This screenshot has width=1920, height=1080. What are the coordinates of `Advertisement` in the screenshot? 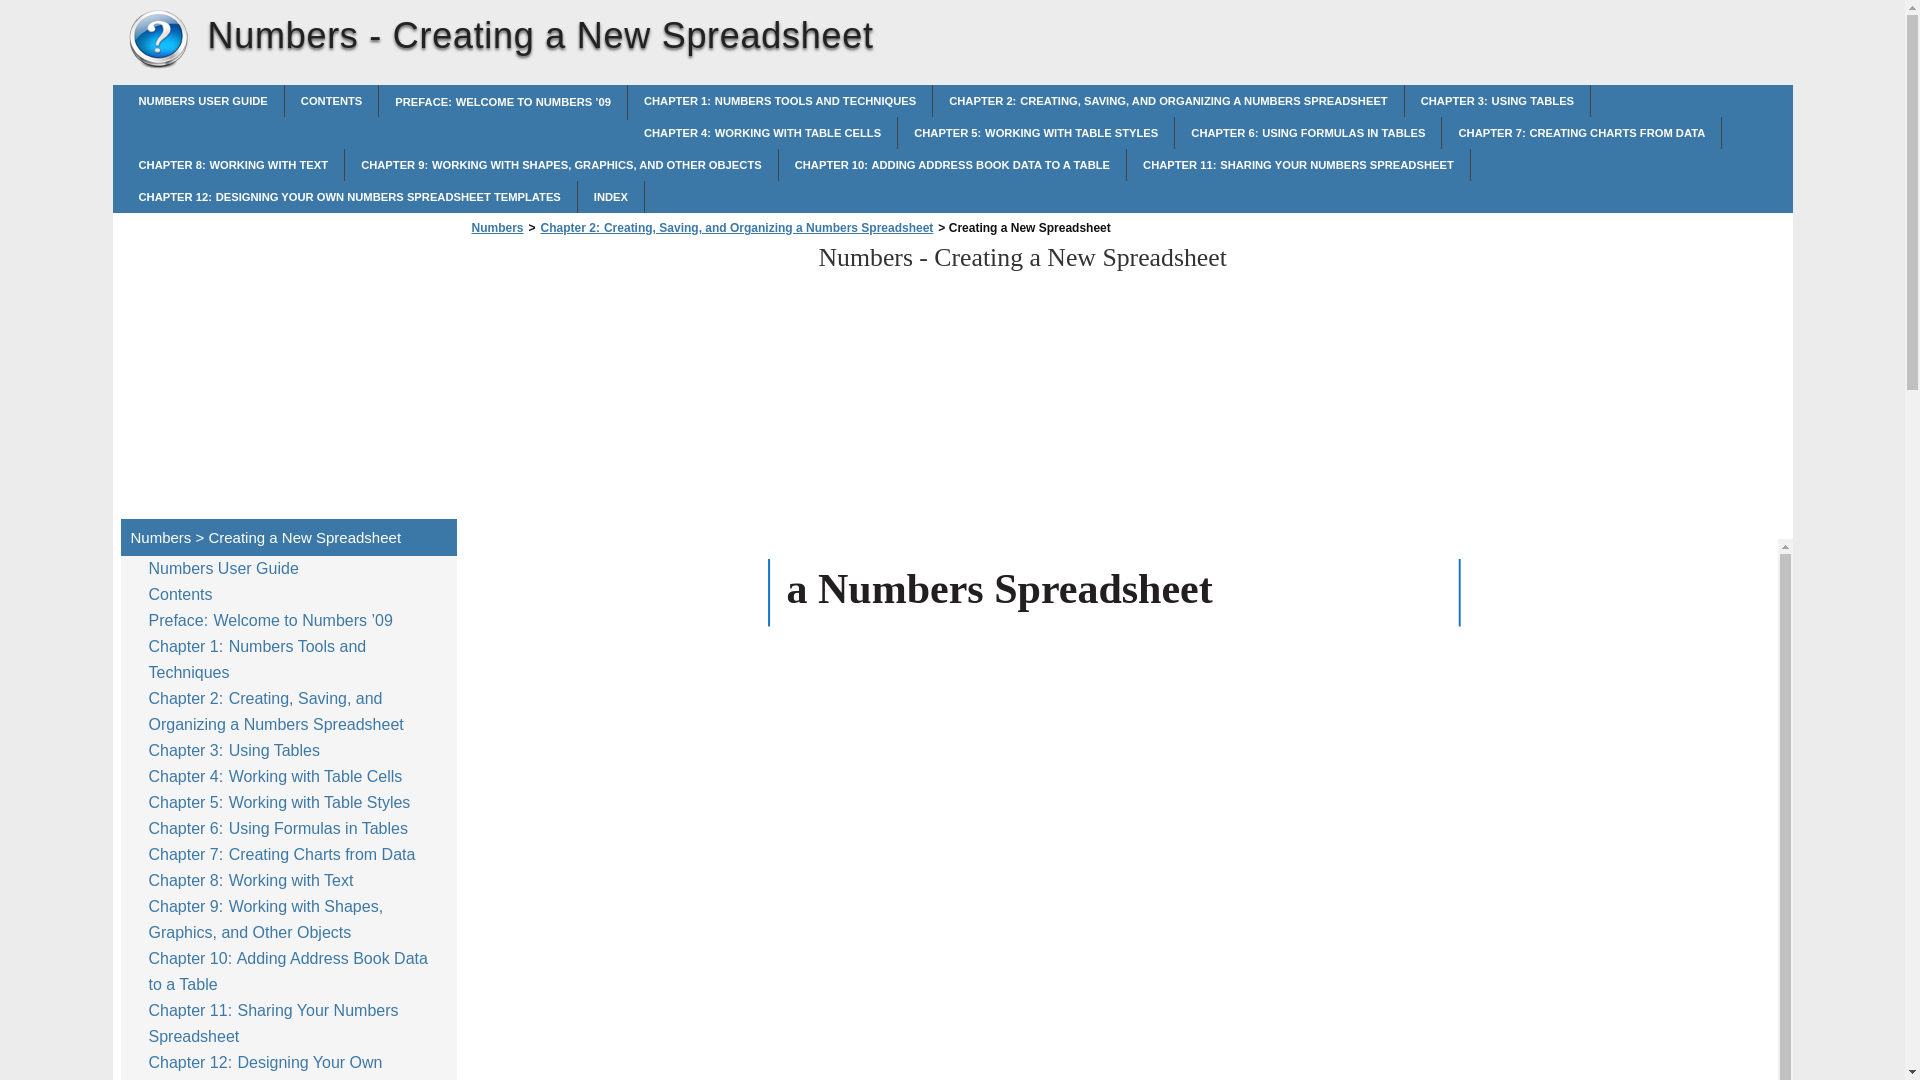 It's located at (288, 362).